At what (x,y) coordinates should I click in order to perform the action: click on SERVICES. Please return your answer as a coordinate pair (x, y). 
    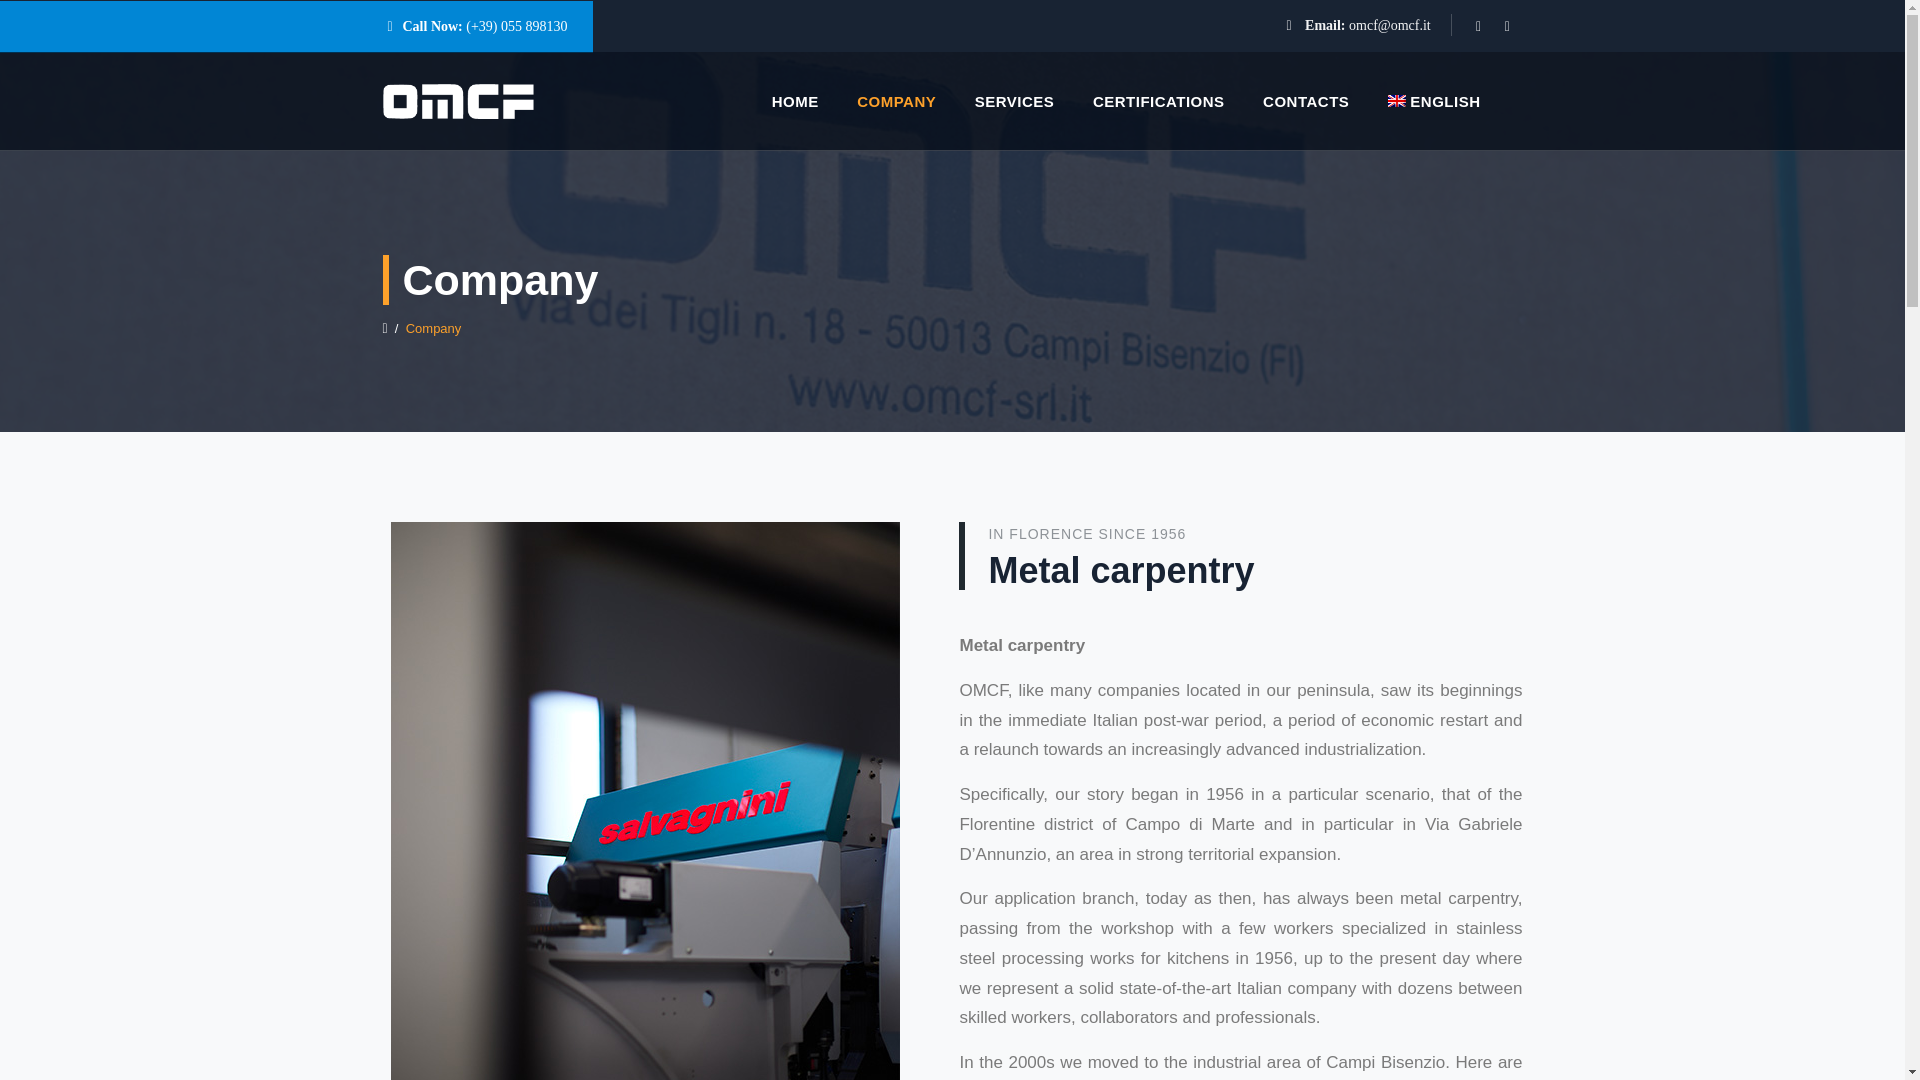
    Looking at the image, I should click on (1014, 101).